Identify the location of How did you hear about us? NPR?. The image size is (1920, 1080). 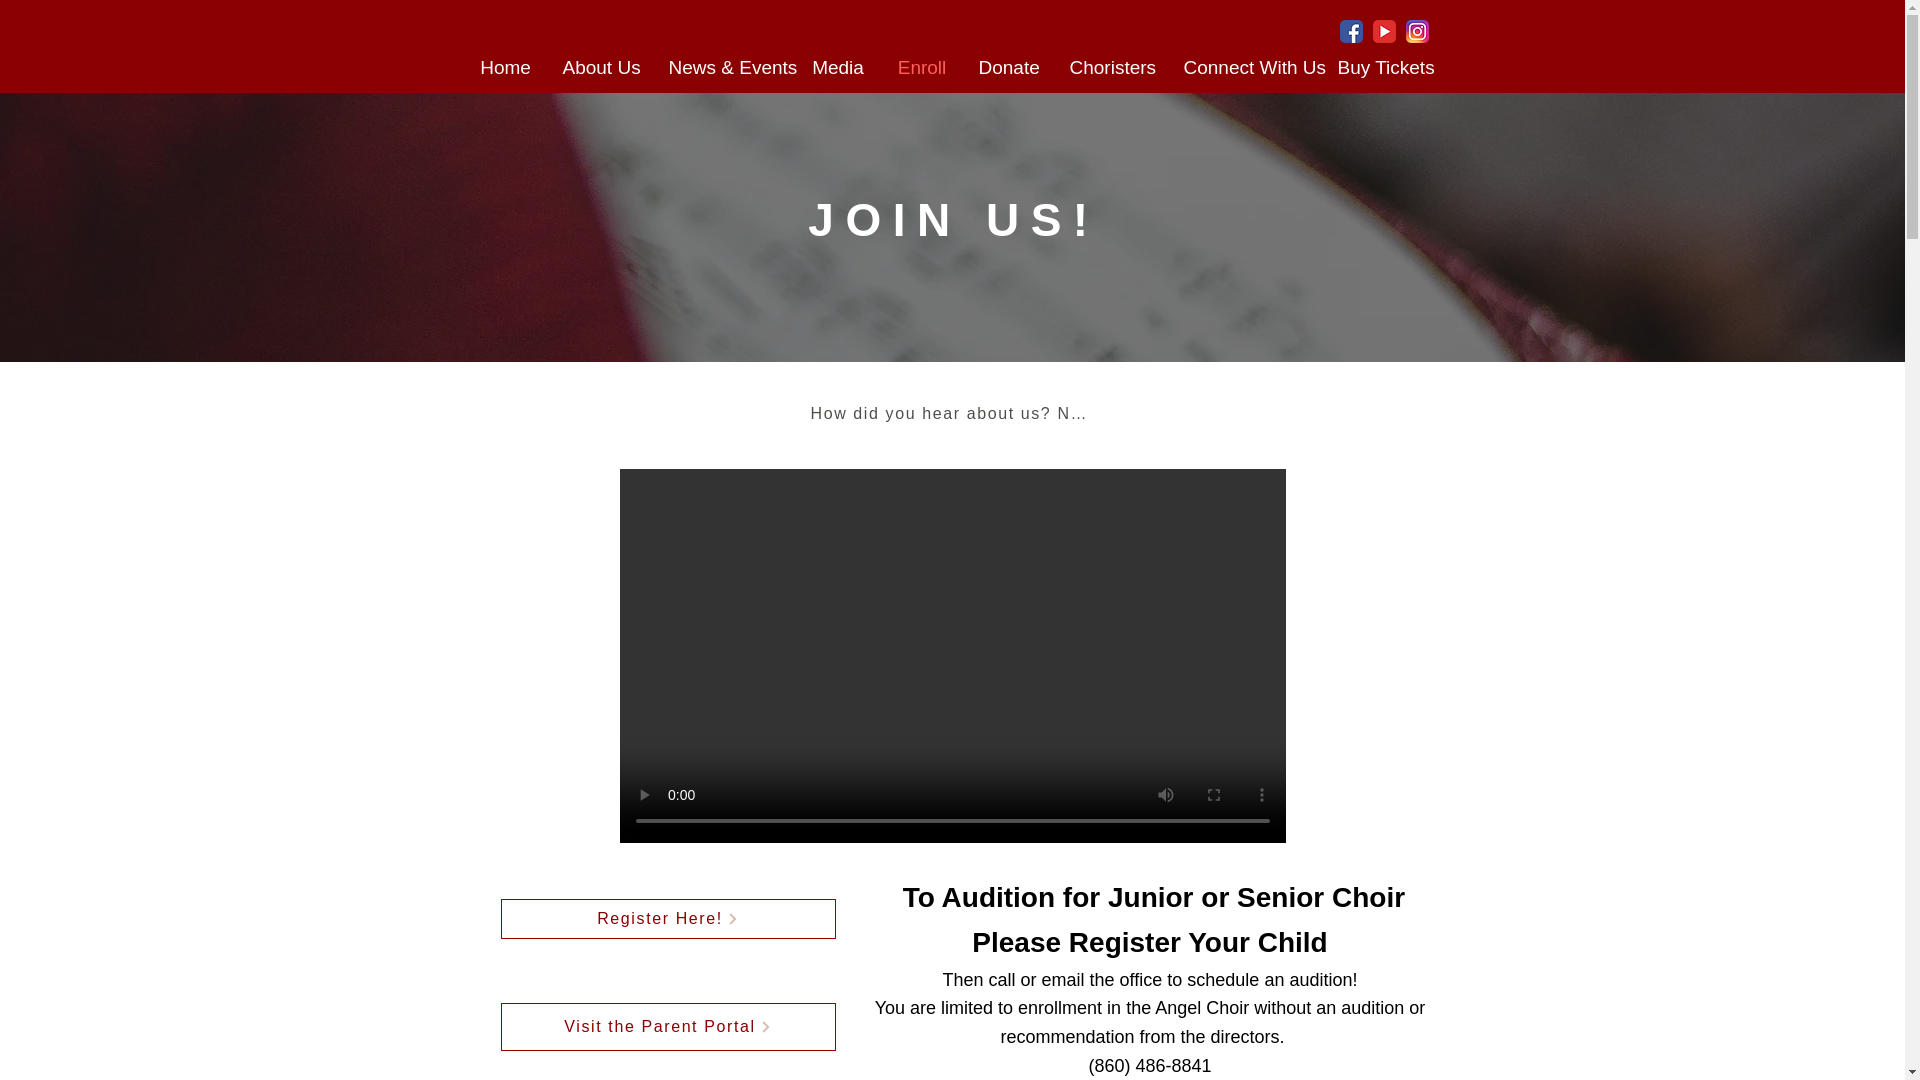
(951, 414).